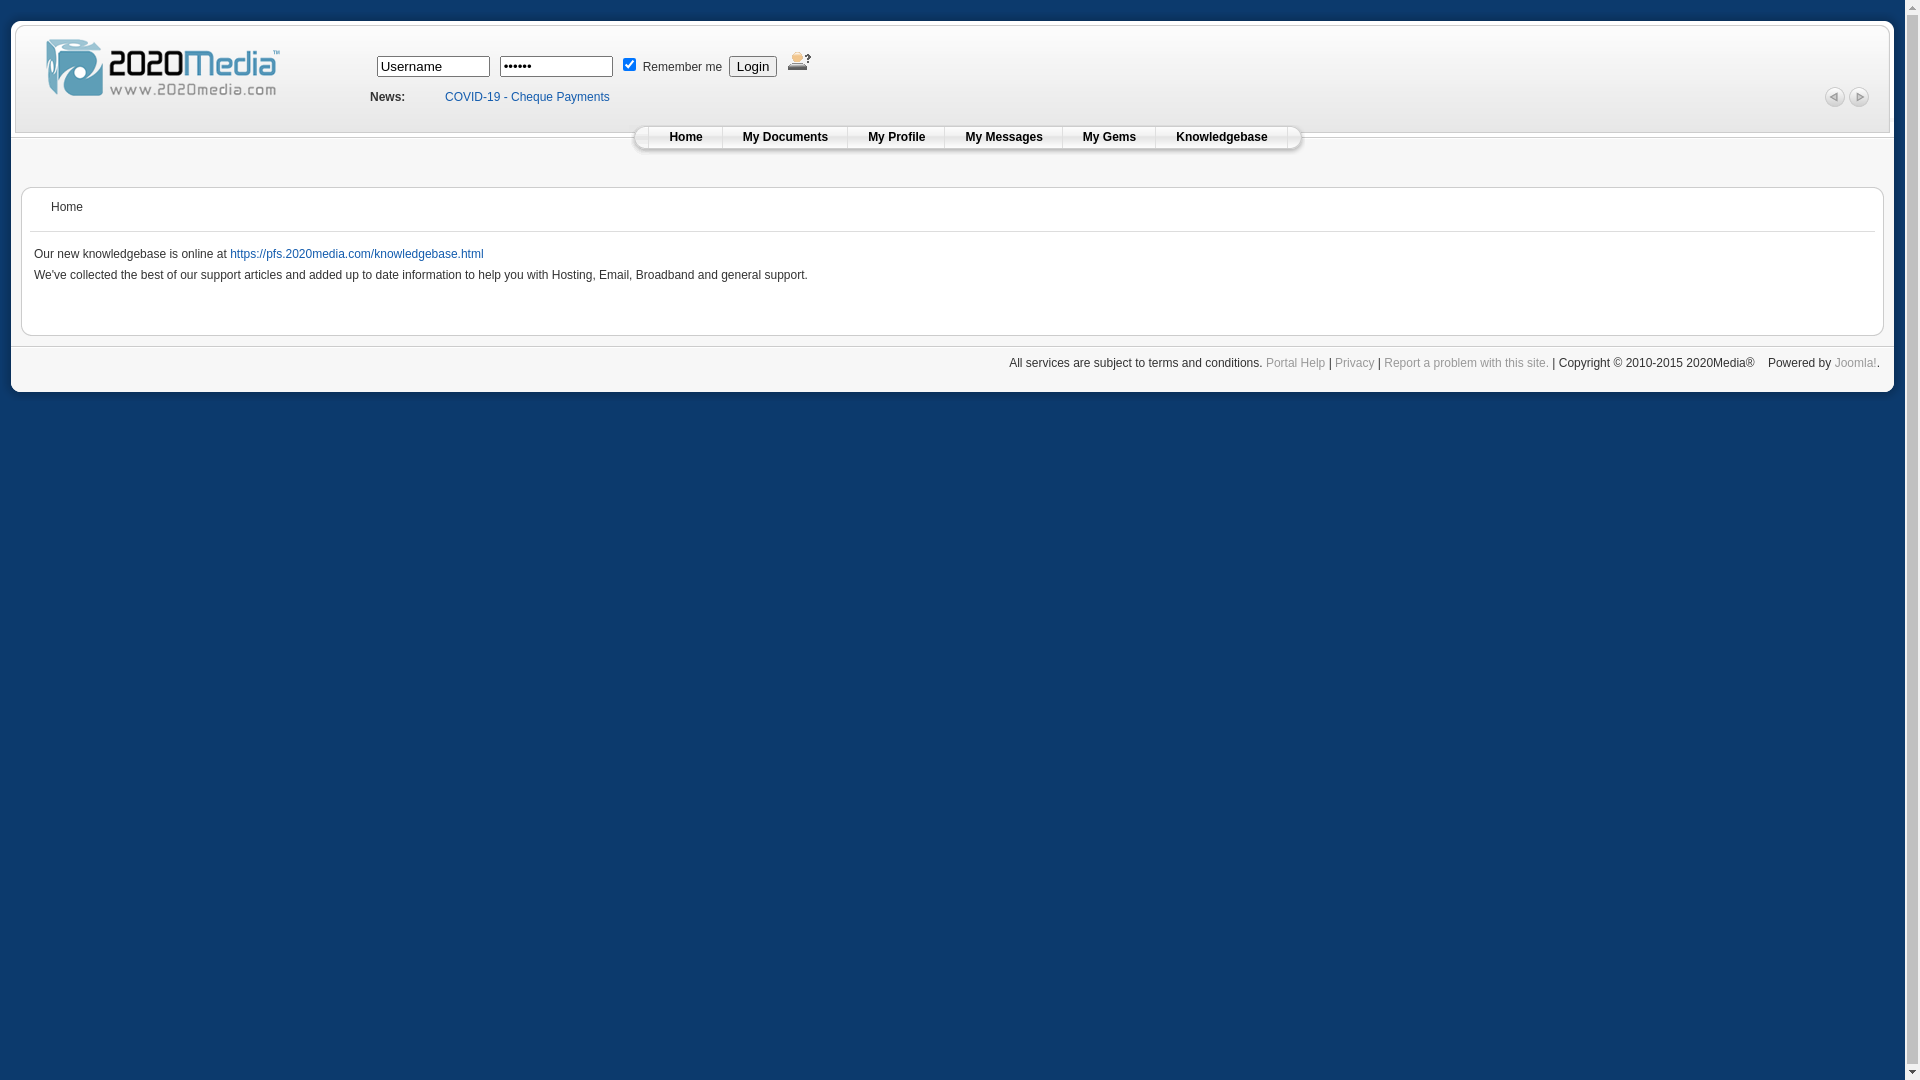 The width and height of the screenshot is (1920, 1080). Describe the element at coordinates (528, 97) in the screenshot. I see `COVID-19 - Cheque Payments` at that location.